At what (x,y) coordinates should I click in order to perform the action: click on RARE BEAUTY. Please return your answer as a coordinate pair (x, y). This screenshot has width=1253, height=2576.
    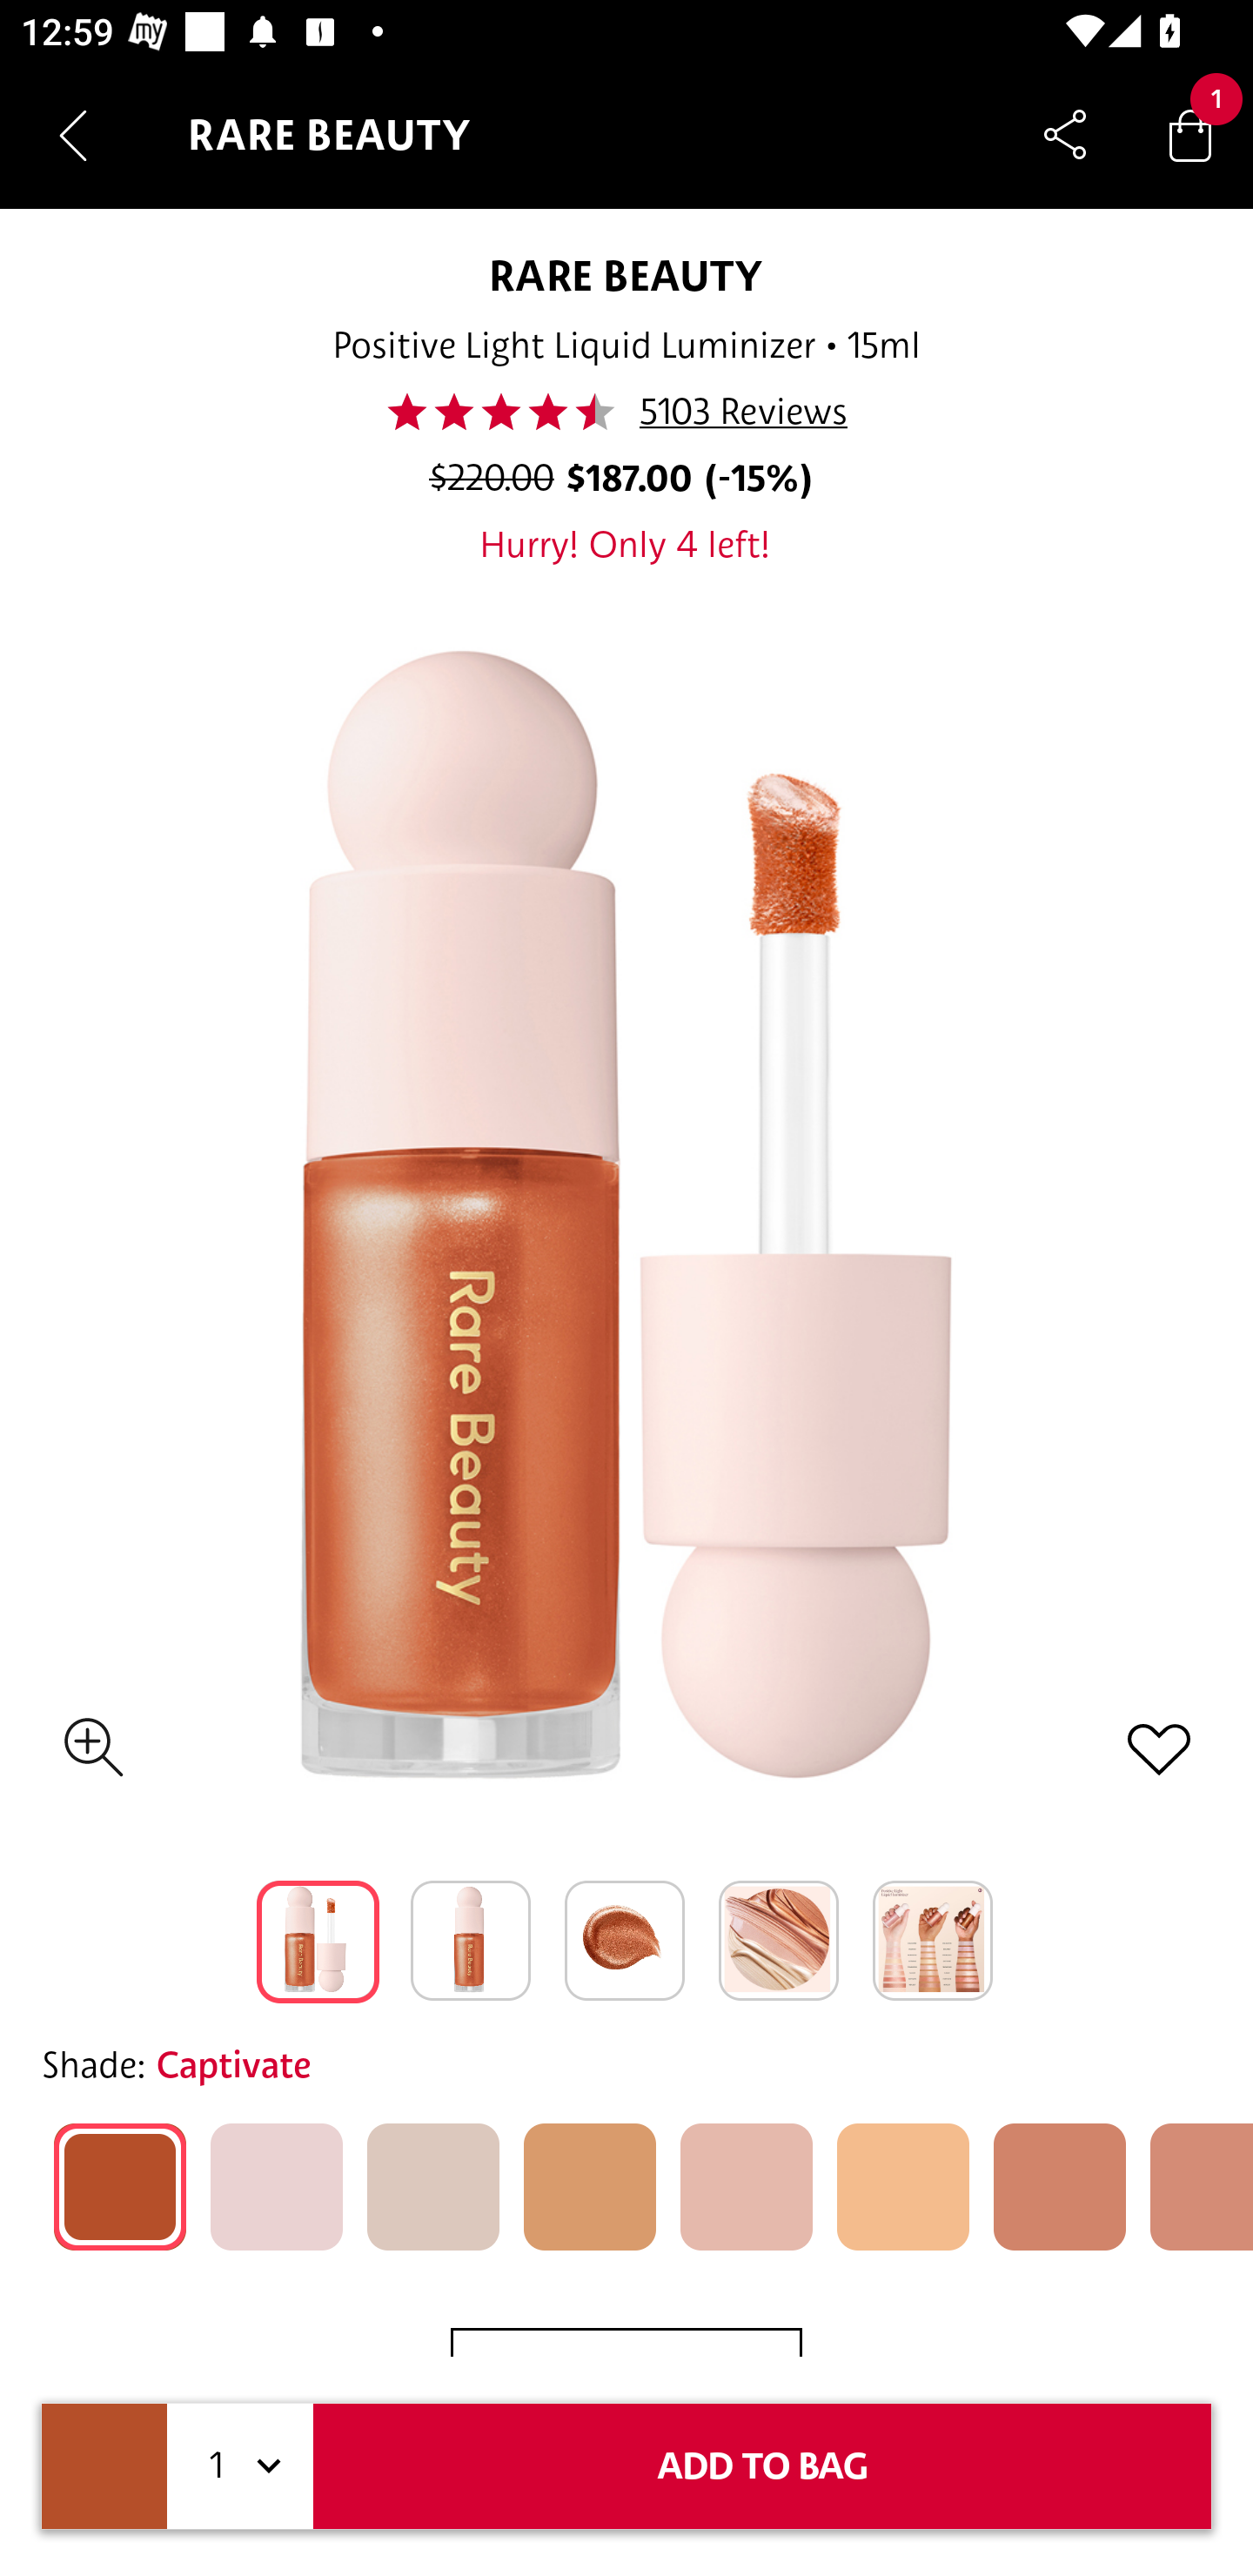
    Looking at the image, I should click on (626, 275).